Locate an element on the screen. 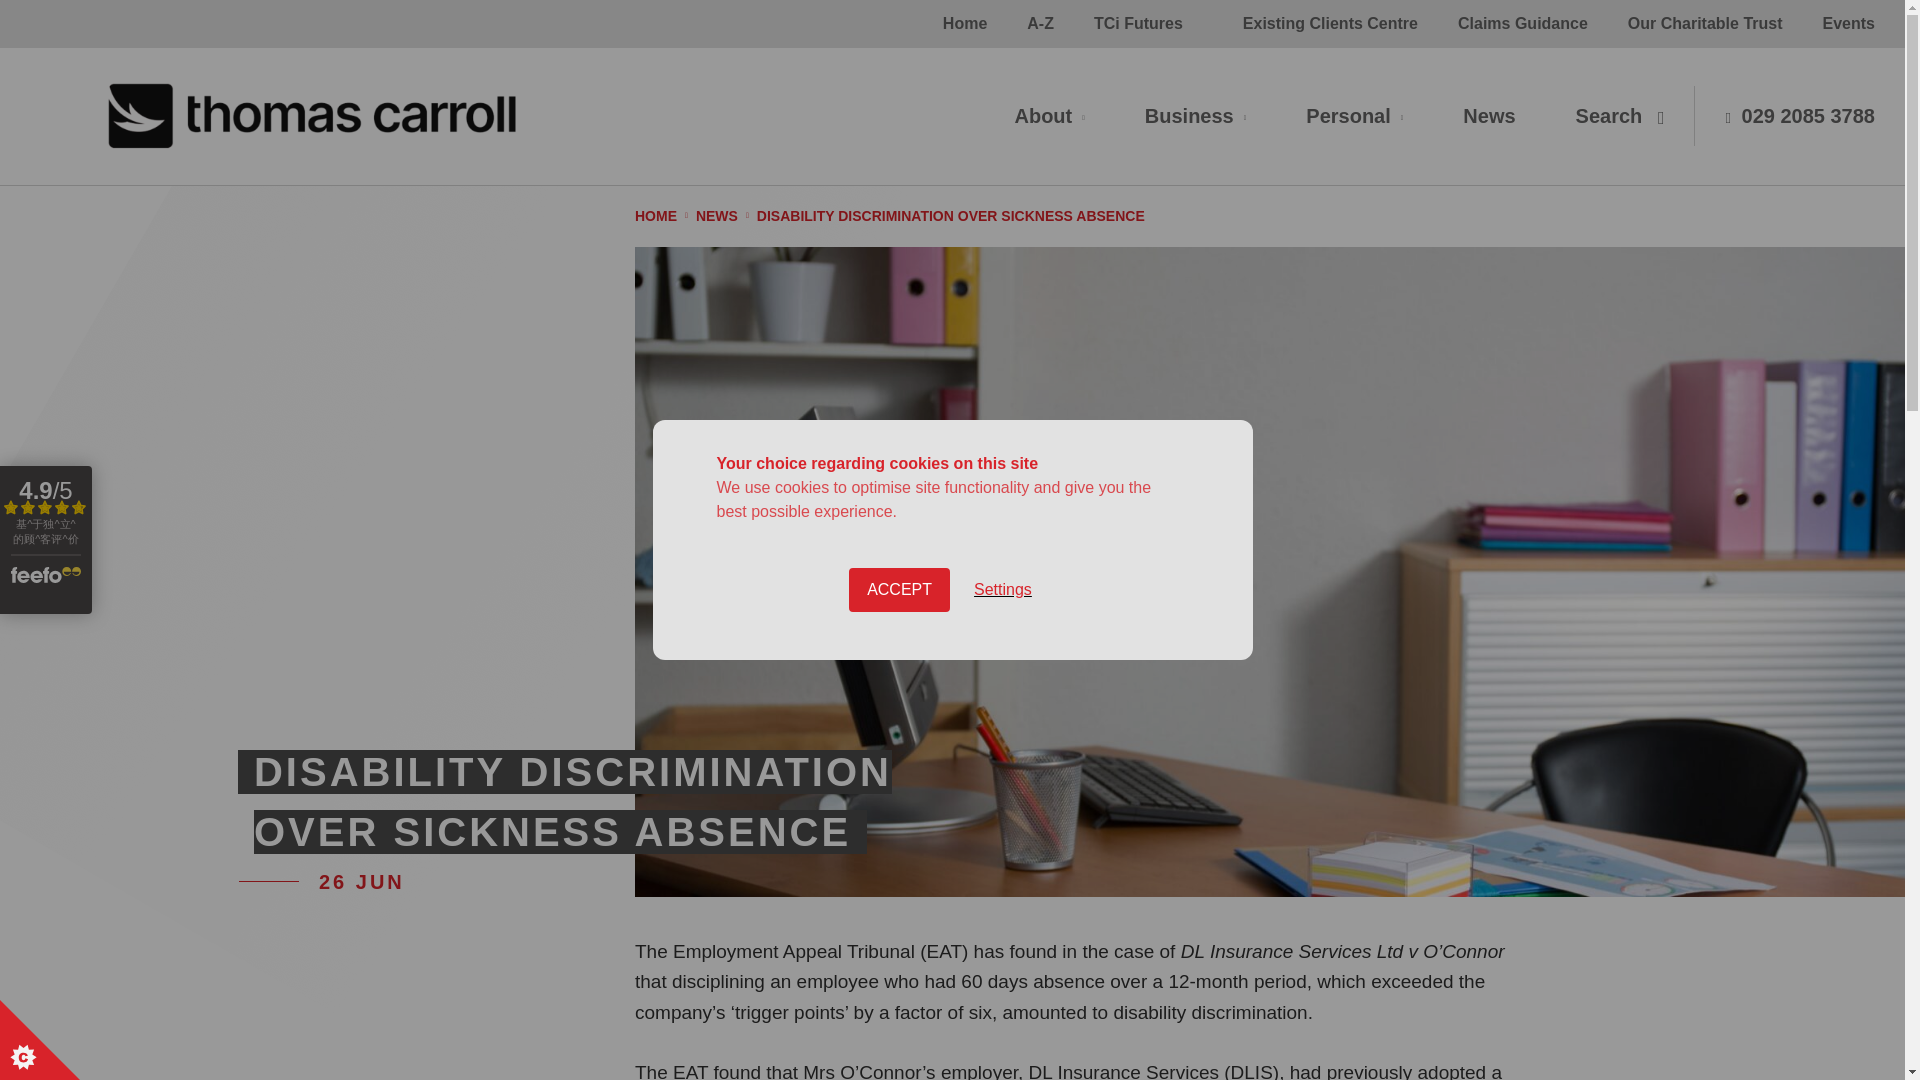 The width and height of the screenshot is (1920, 1080). Existing Clients Centre is located at coordinates (1330, 24).